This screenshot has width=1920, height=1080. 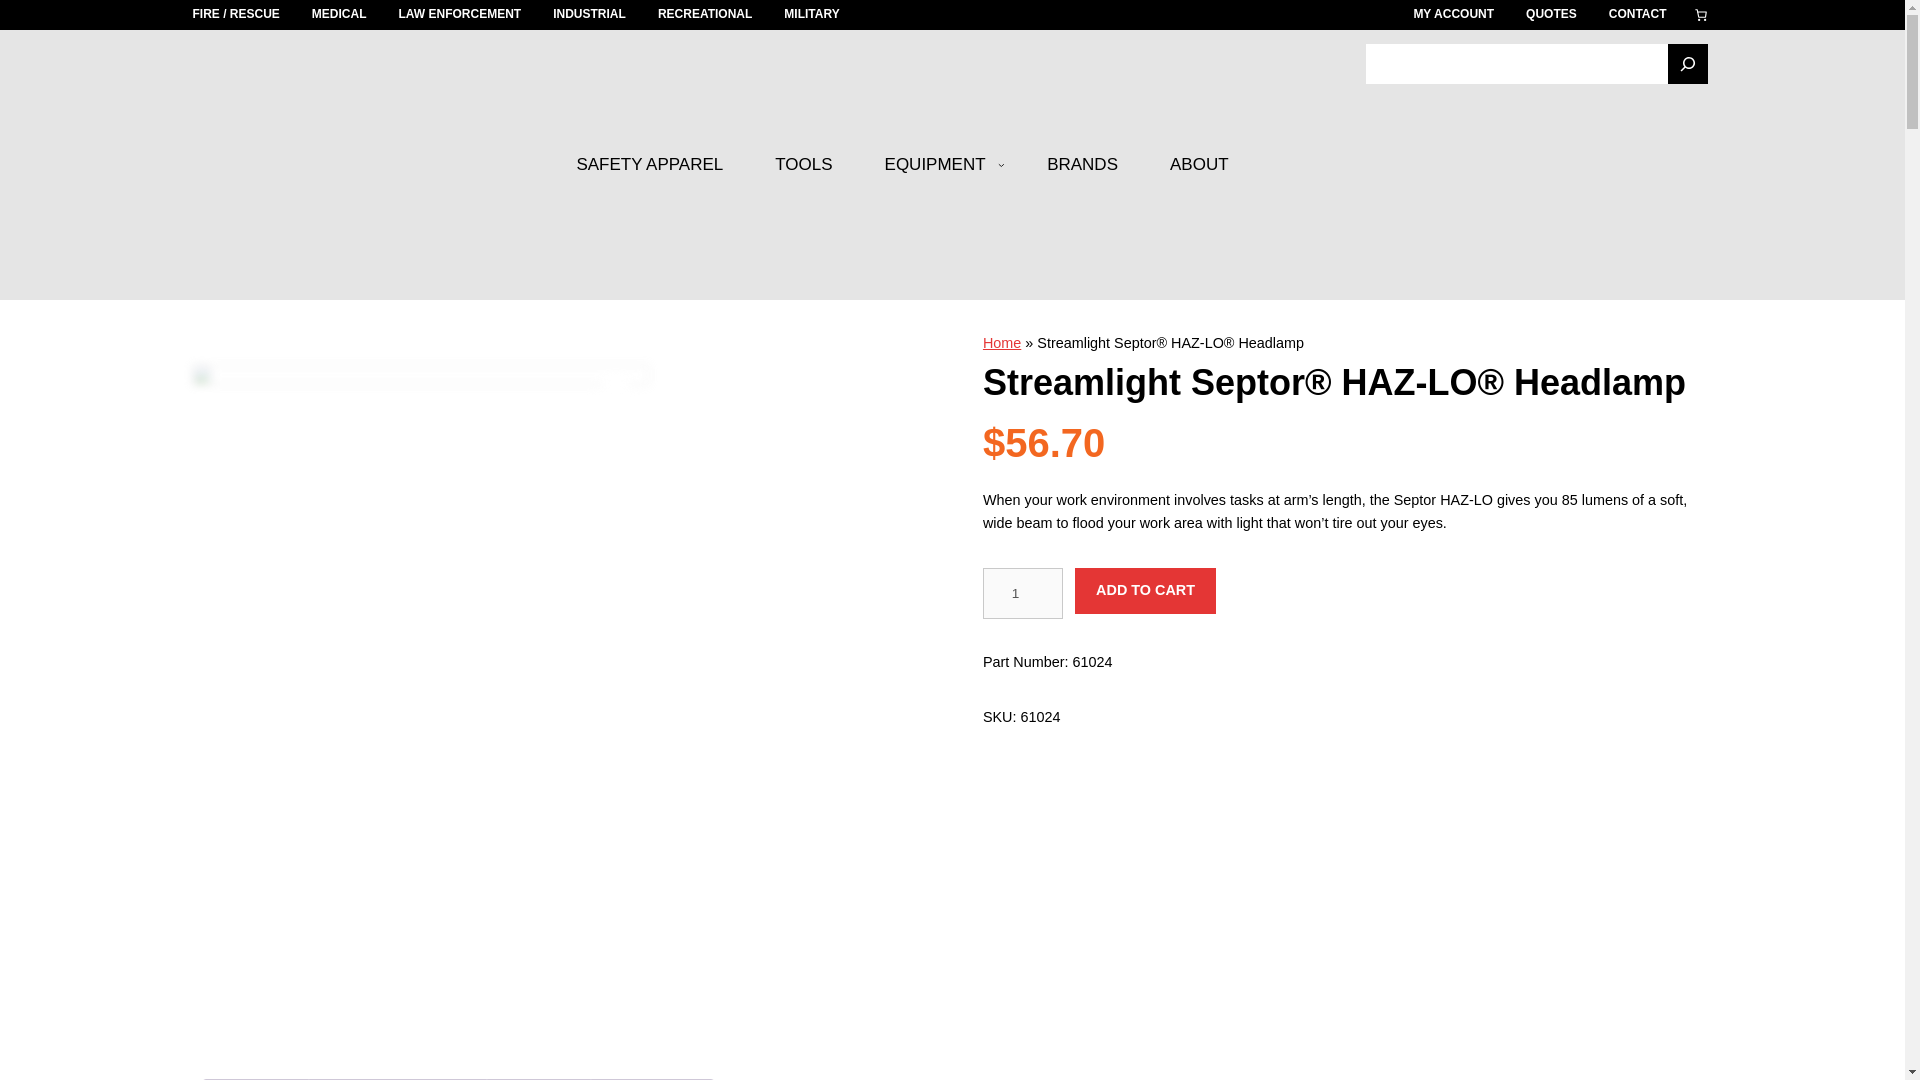 I want to click on QUOTES, so click(x=1551, y=14).